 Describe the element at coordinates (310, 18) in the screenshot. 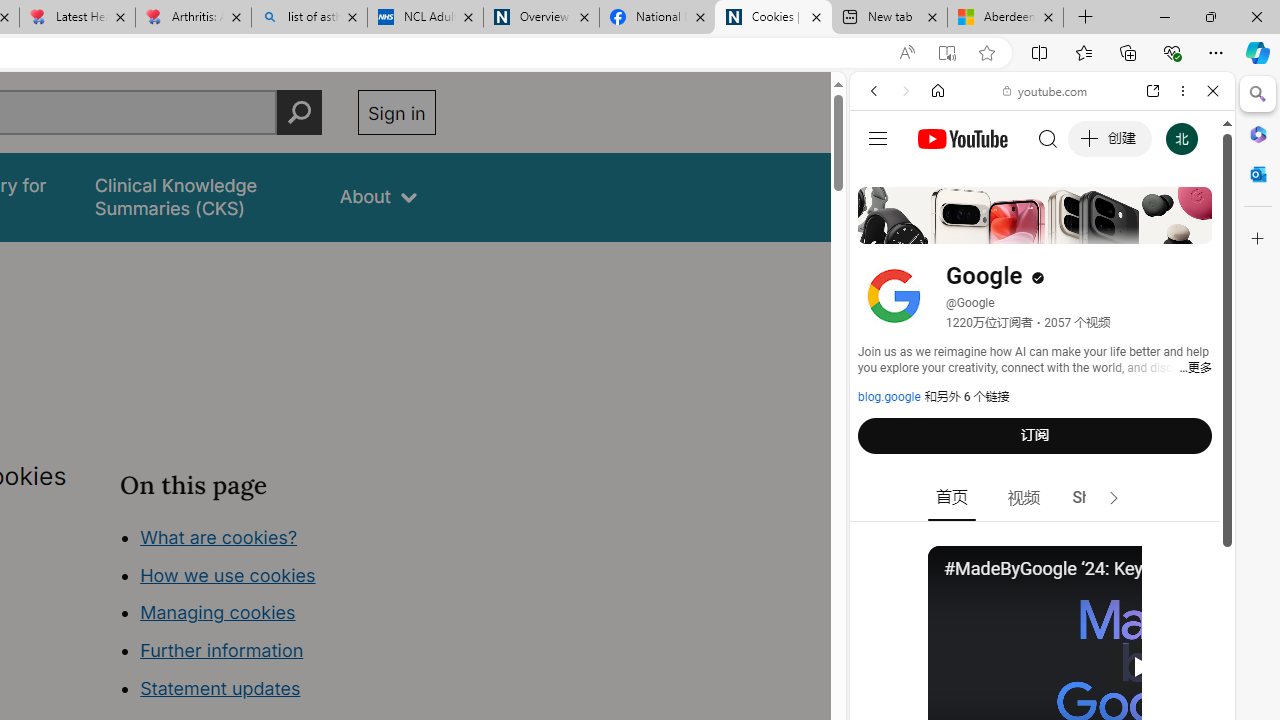

I see `list of asthma inhalers uk - Search` at that location.